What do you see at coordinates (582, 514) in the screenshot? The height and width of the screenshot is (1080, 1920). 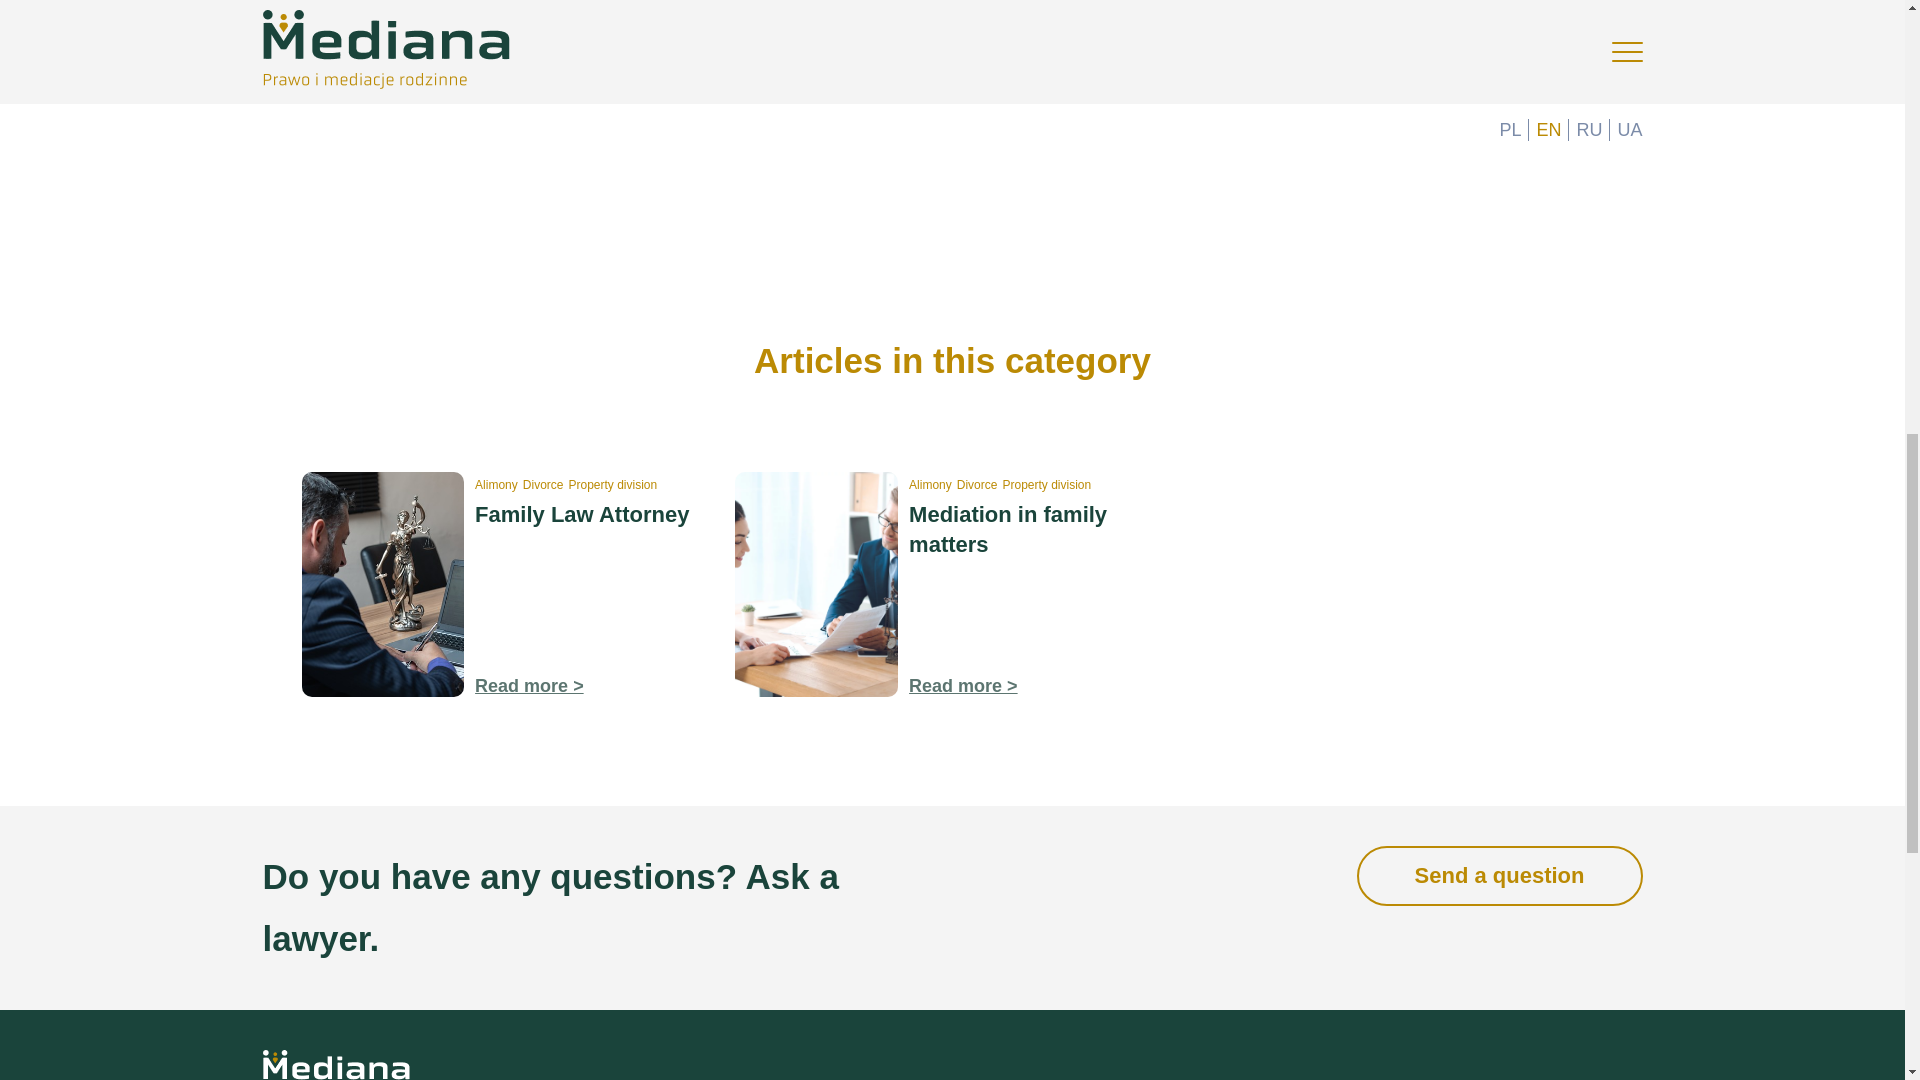 I see `Family Law Attorney` at bounding box center [582, 514].